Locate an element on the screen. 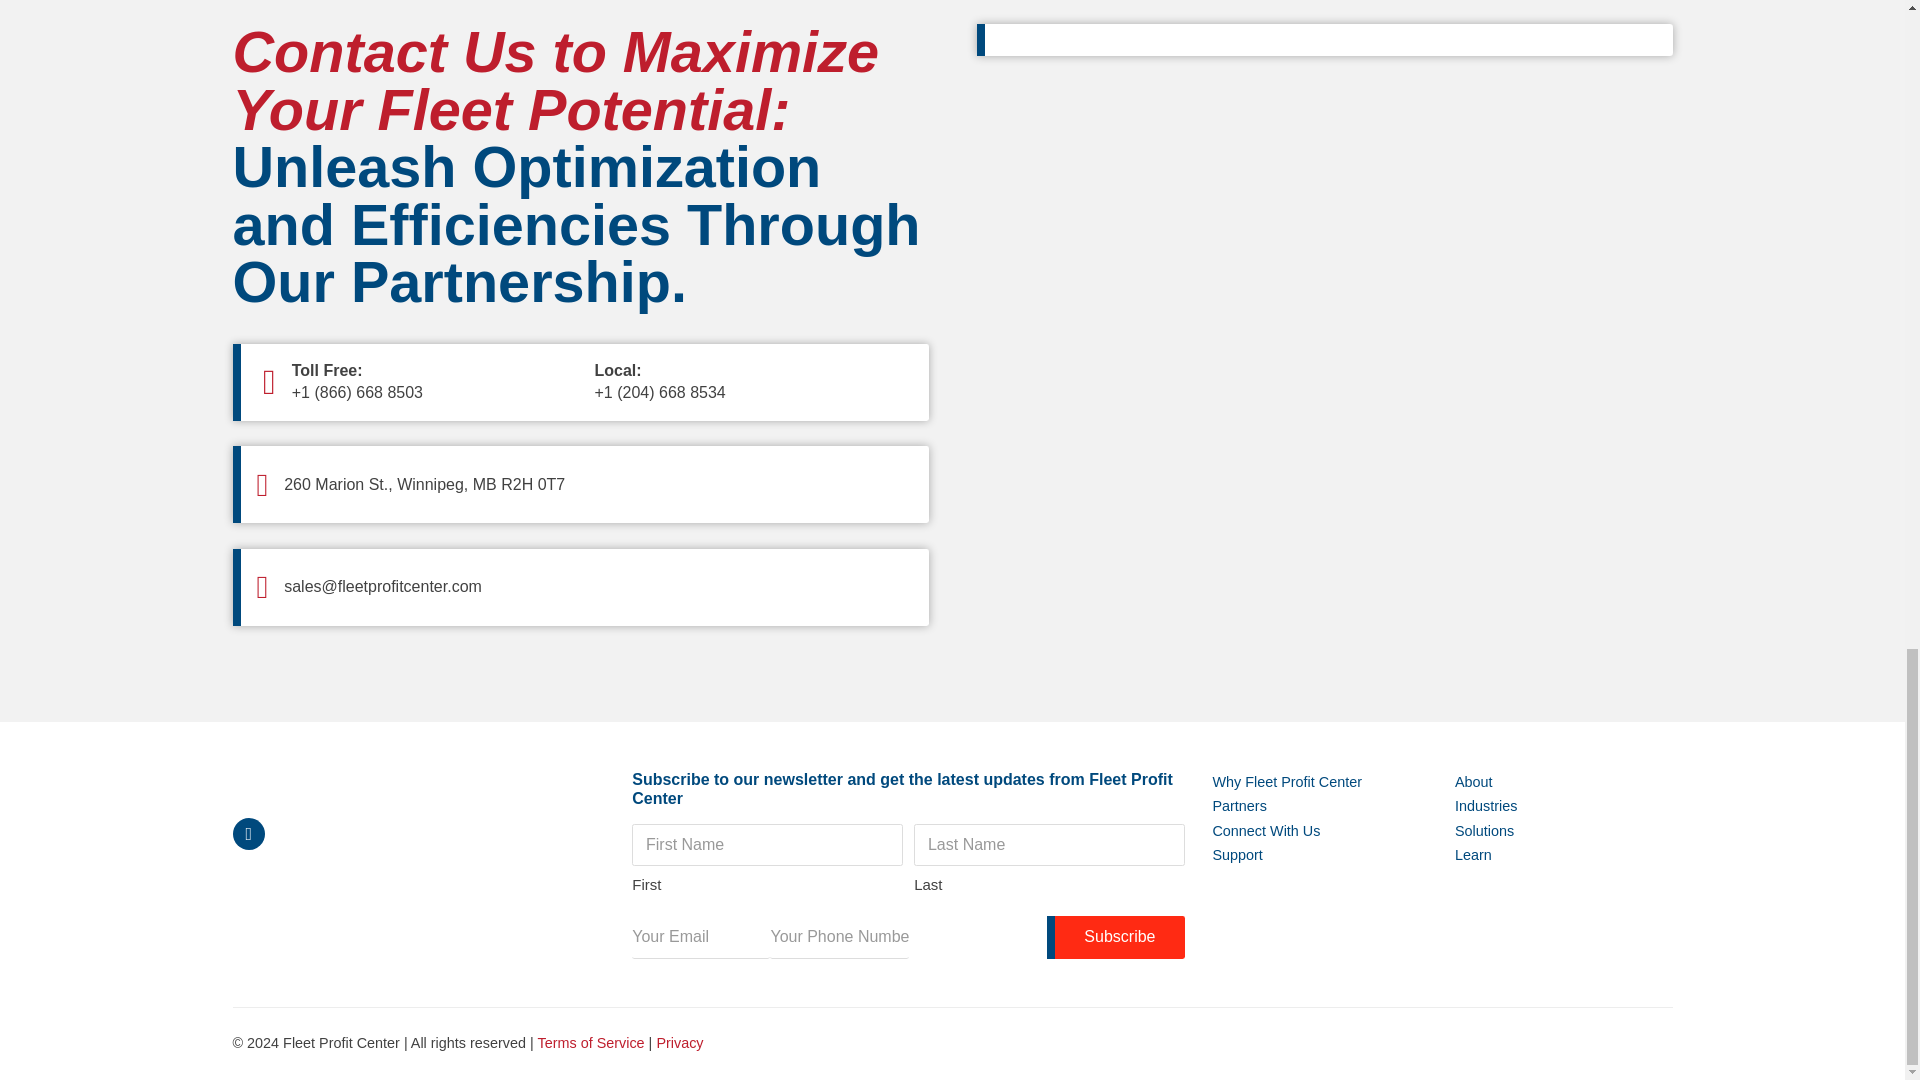 Image resolution: width=1920 pixels, height=1080 pixels. Subscribe is located at coordinates (1115, 936).